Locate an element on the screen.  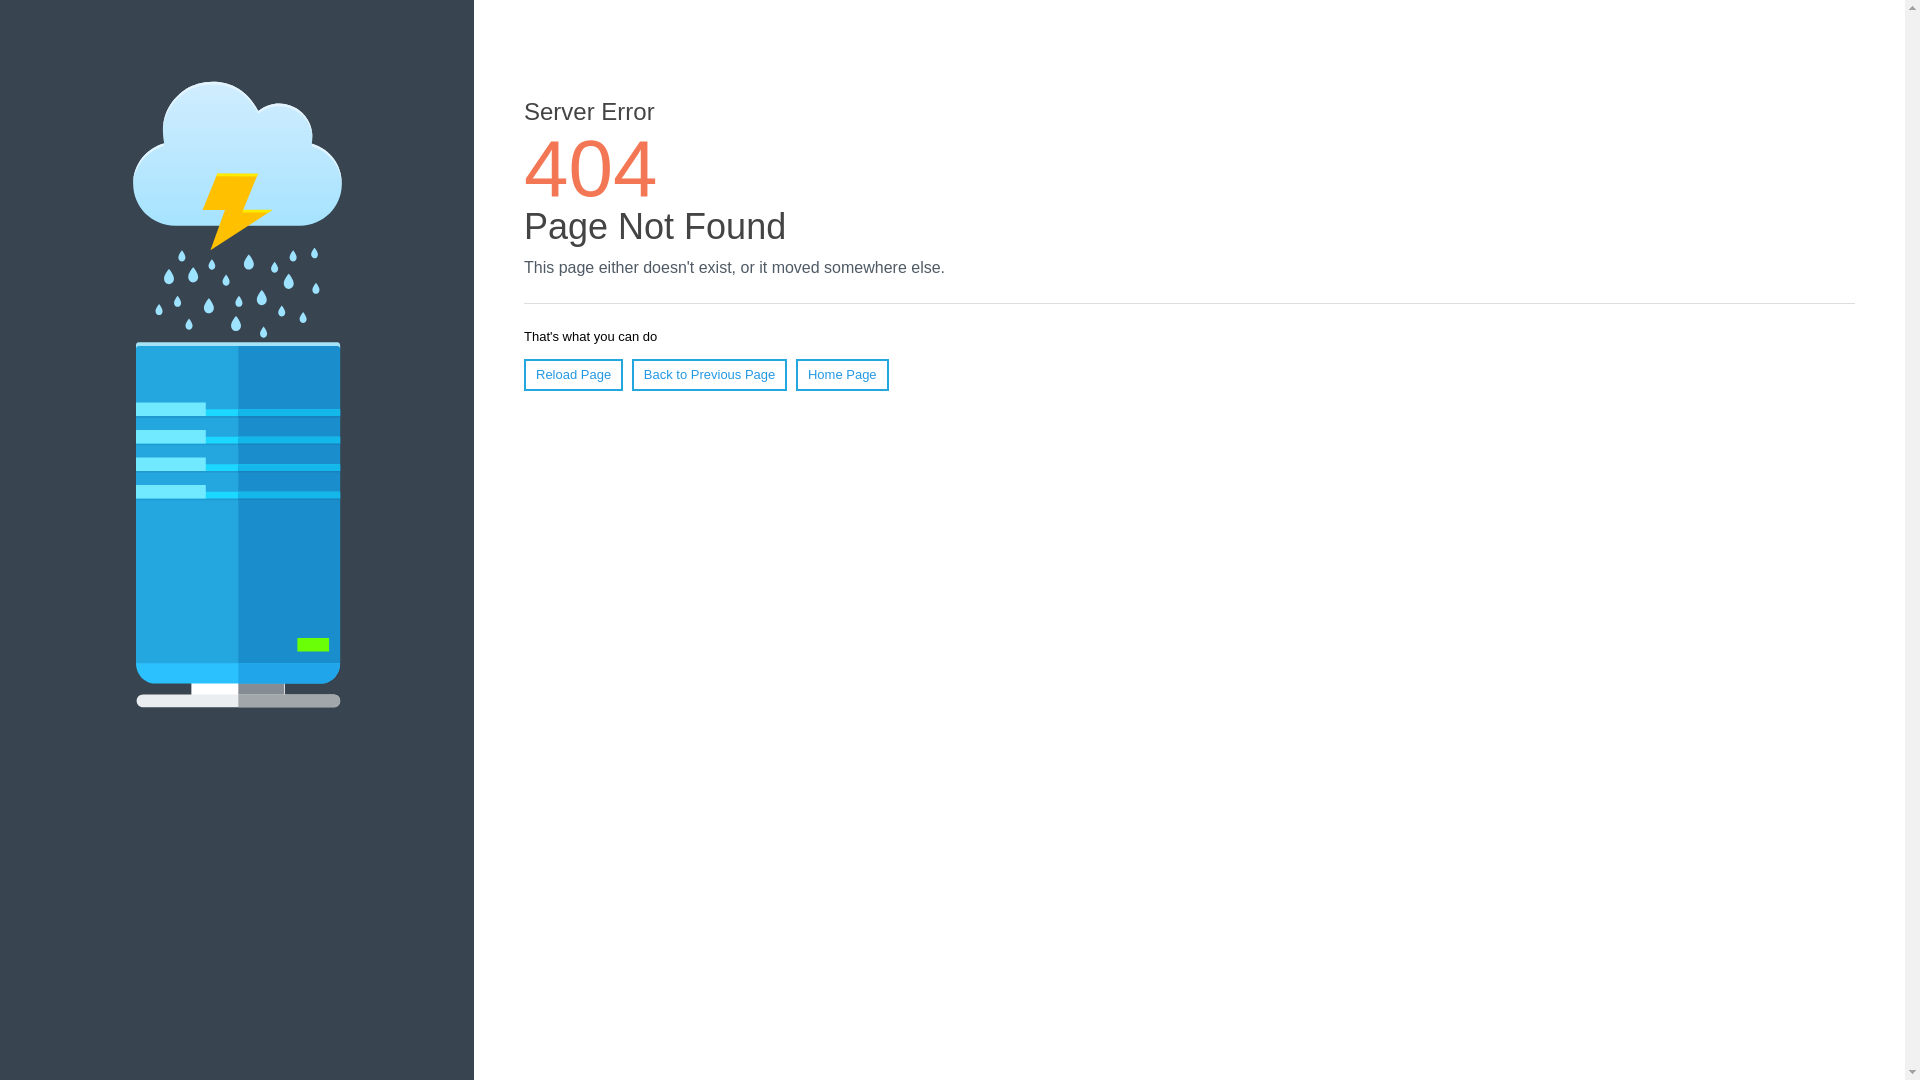
Back to Previous Page is located at coordinates (710, 375).